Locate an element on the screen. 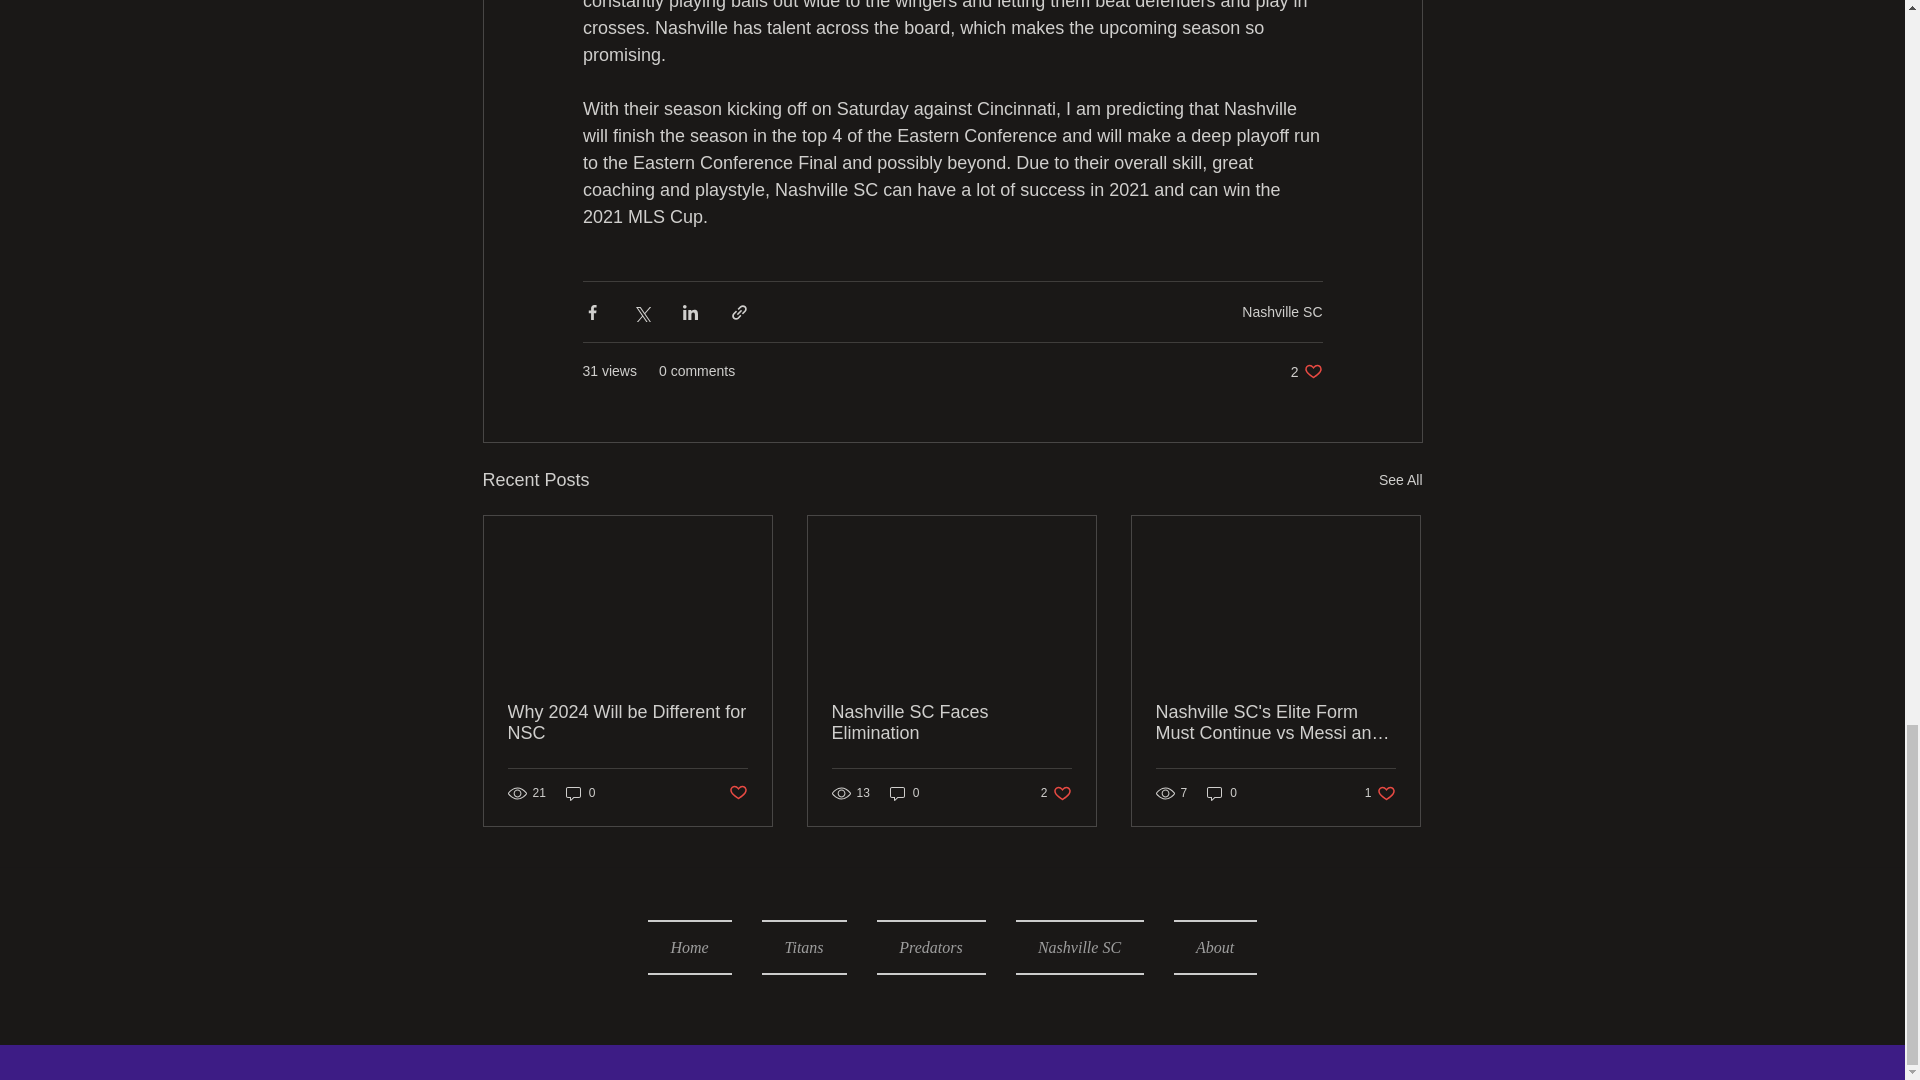  Nashville SC Faces Elimination is located at coordinates (580, 794).